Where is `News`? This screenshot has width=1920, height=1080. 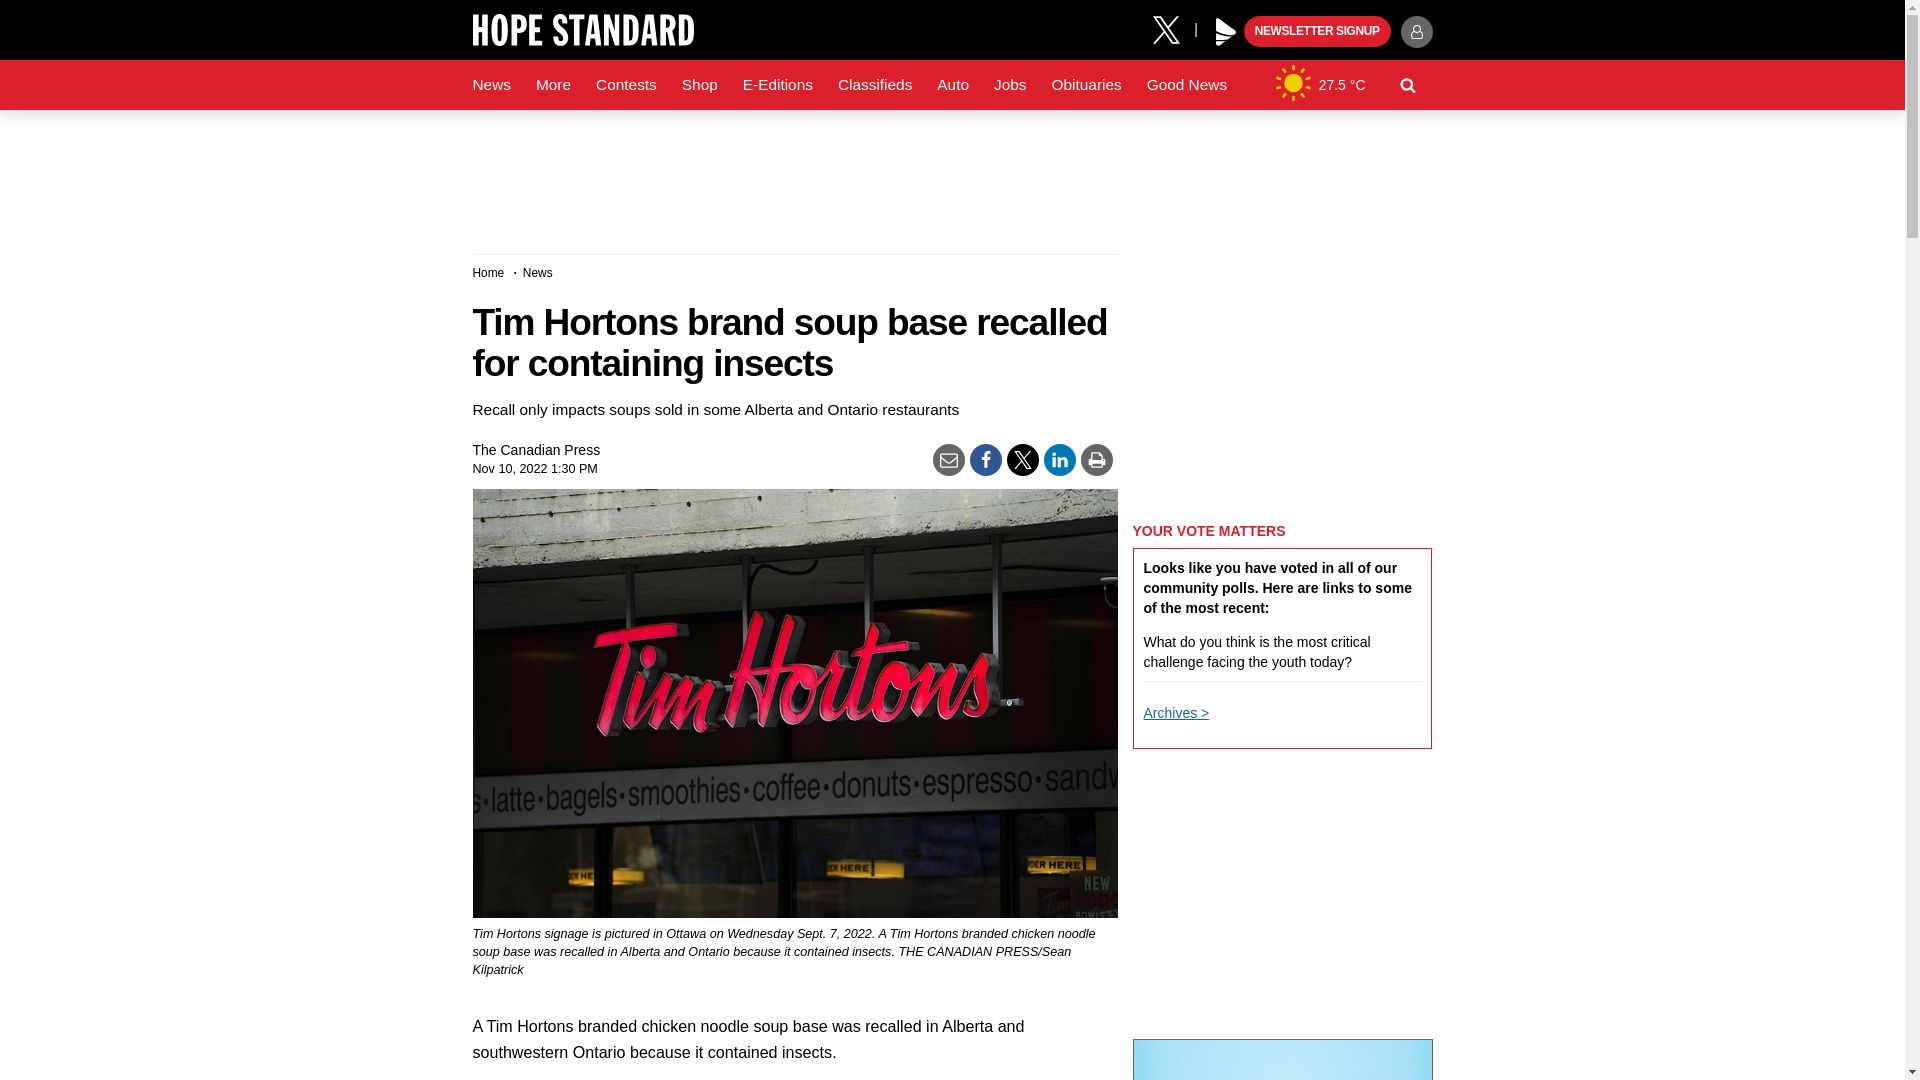 News is located at coordinates (491, 85).